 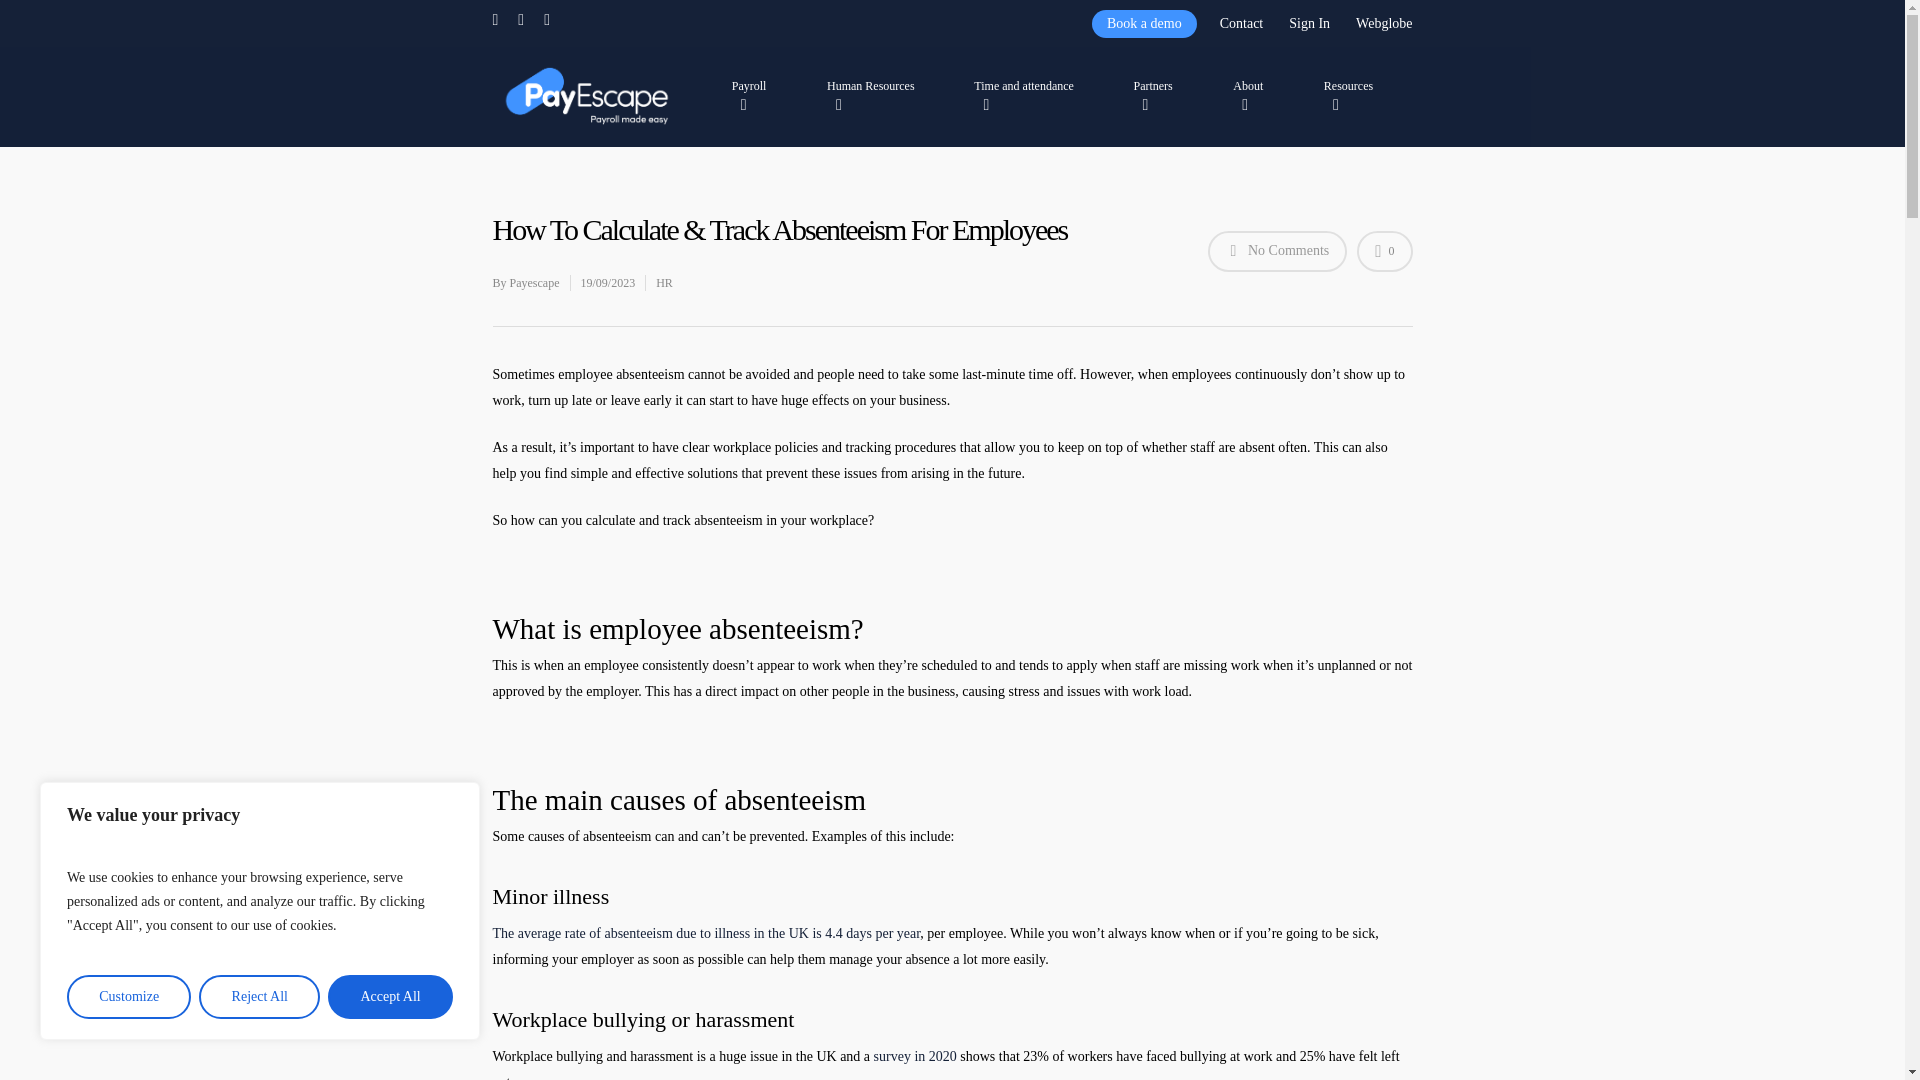 What do you see at coordinates (1242, 23) in the screenshot?
I see `Contact` at bounding box center [1242, 23].